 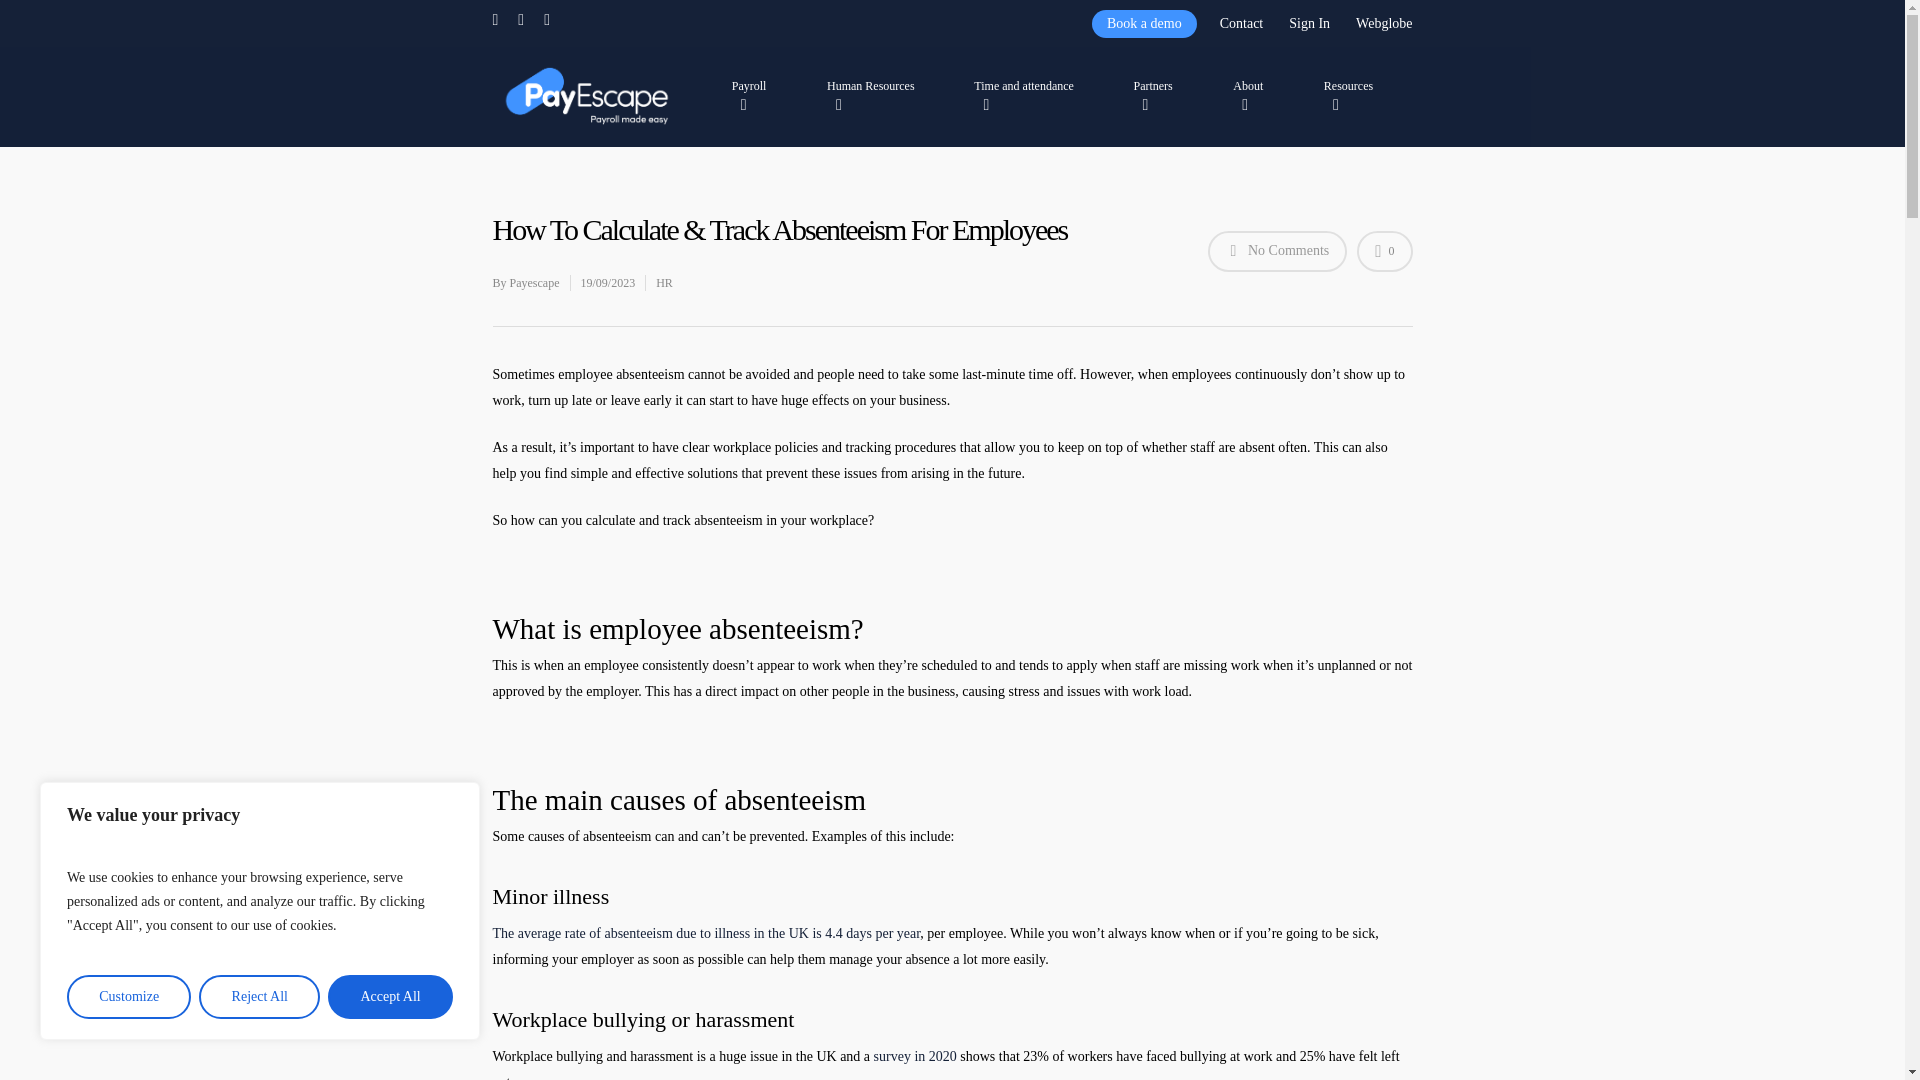 What do you see at coordinates (1242, 23) in the screenshot?
I see `Contact` at bounding box center [1242, 23].